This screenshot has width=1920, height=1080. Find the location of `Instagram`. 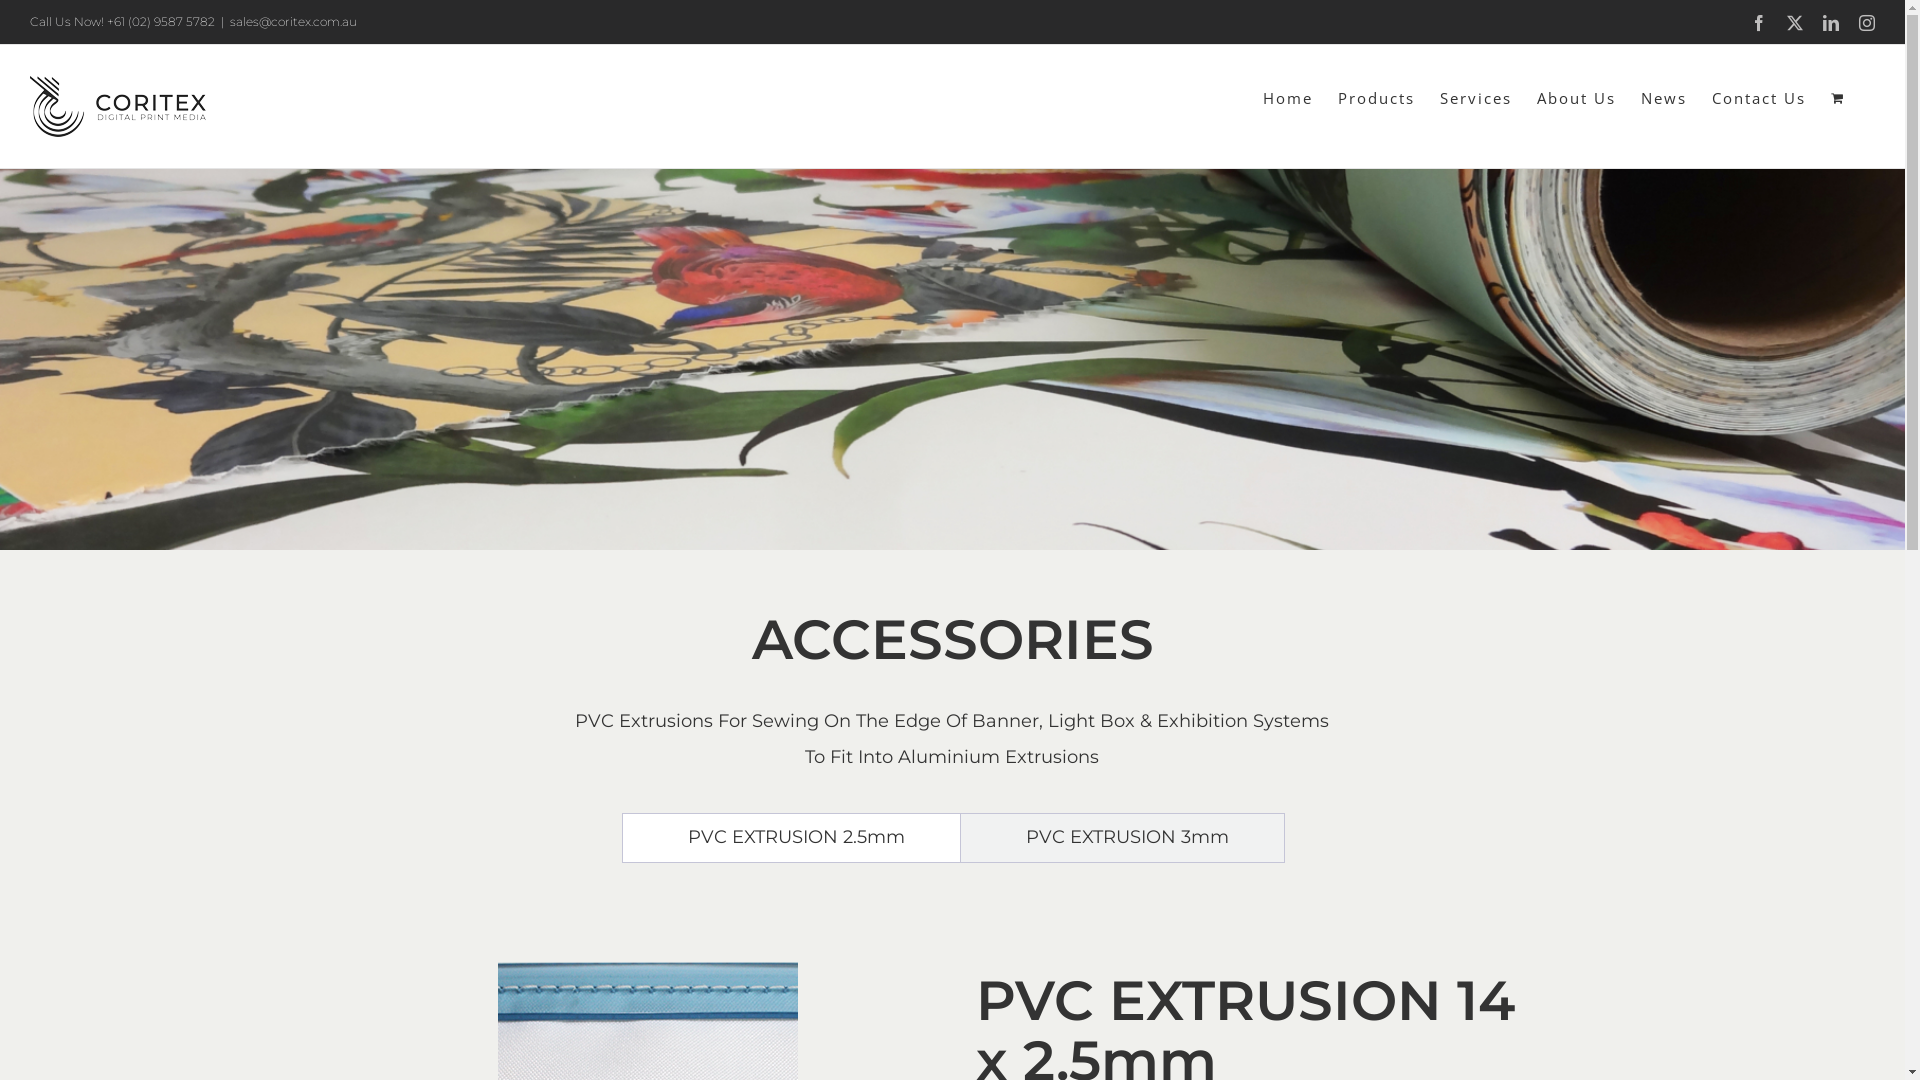

Instagram is located at coordinates (1867, 23).